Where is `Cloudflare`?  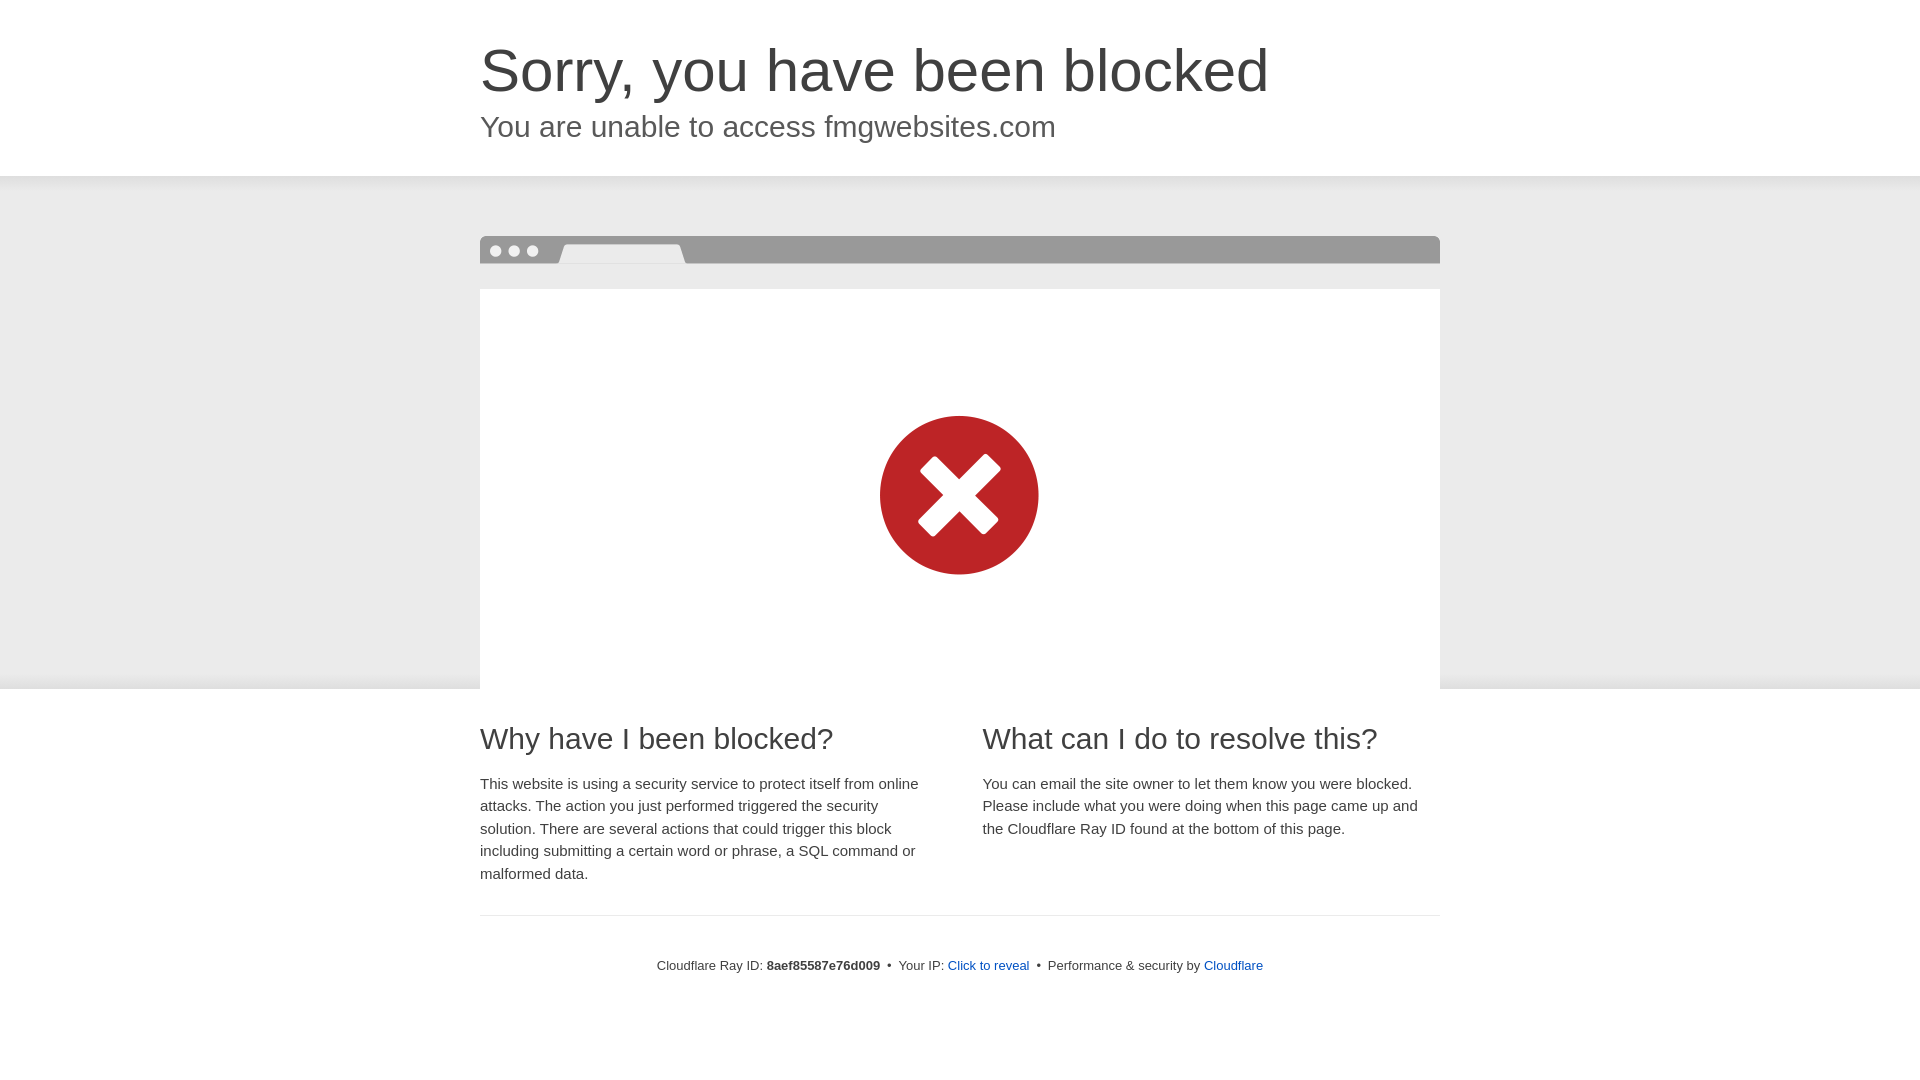 Cloudflare is located at coordinates (1233, 965).